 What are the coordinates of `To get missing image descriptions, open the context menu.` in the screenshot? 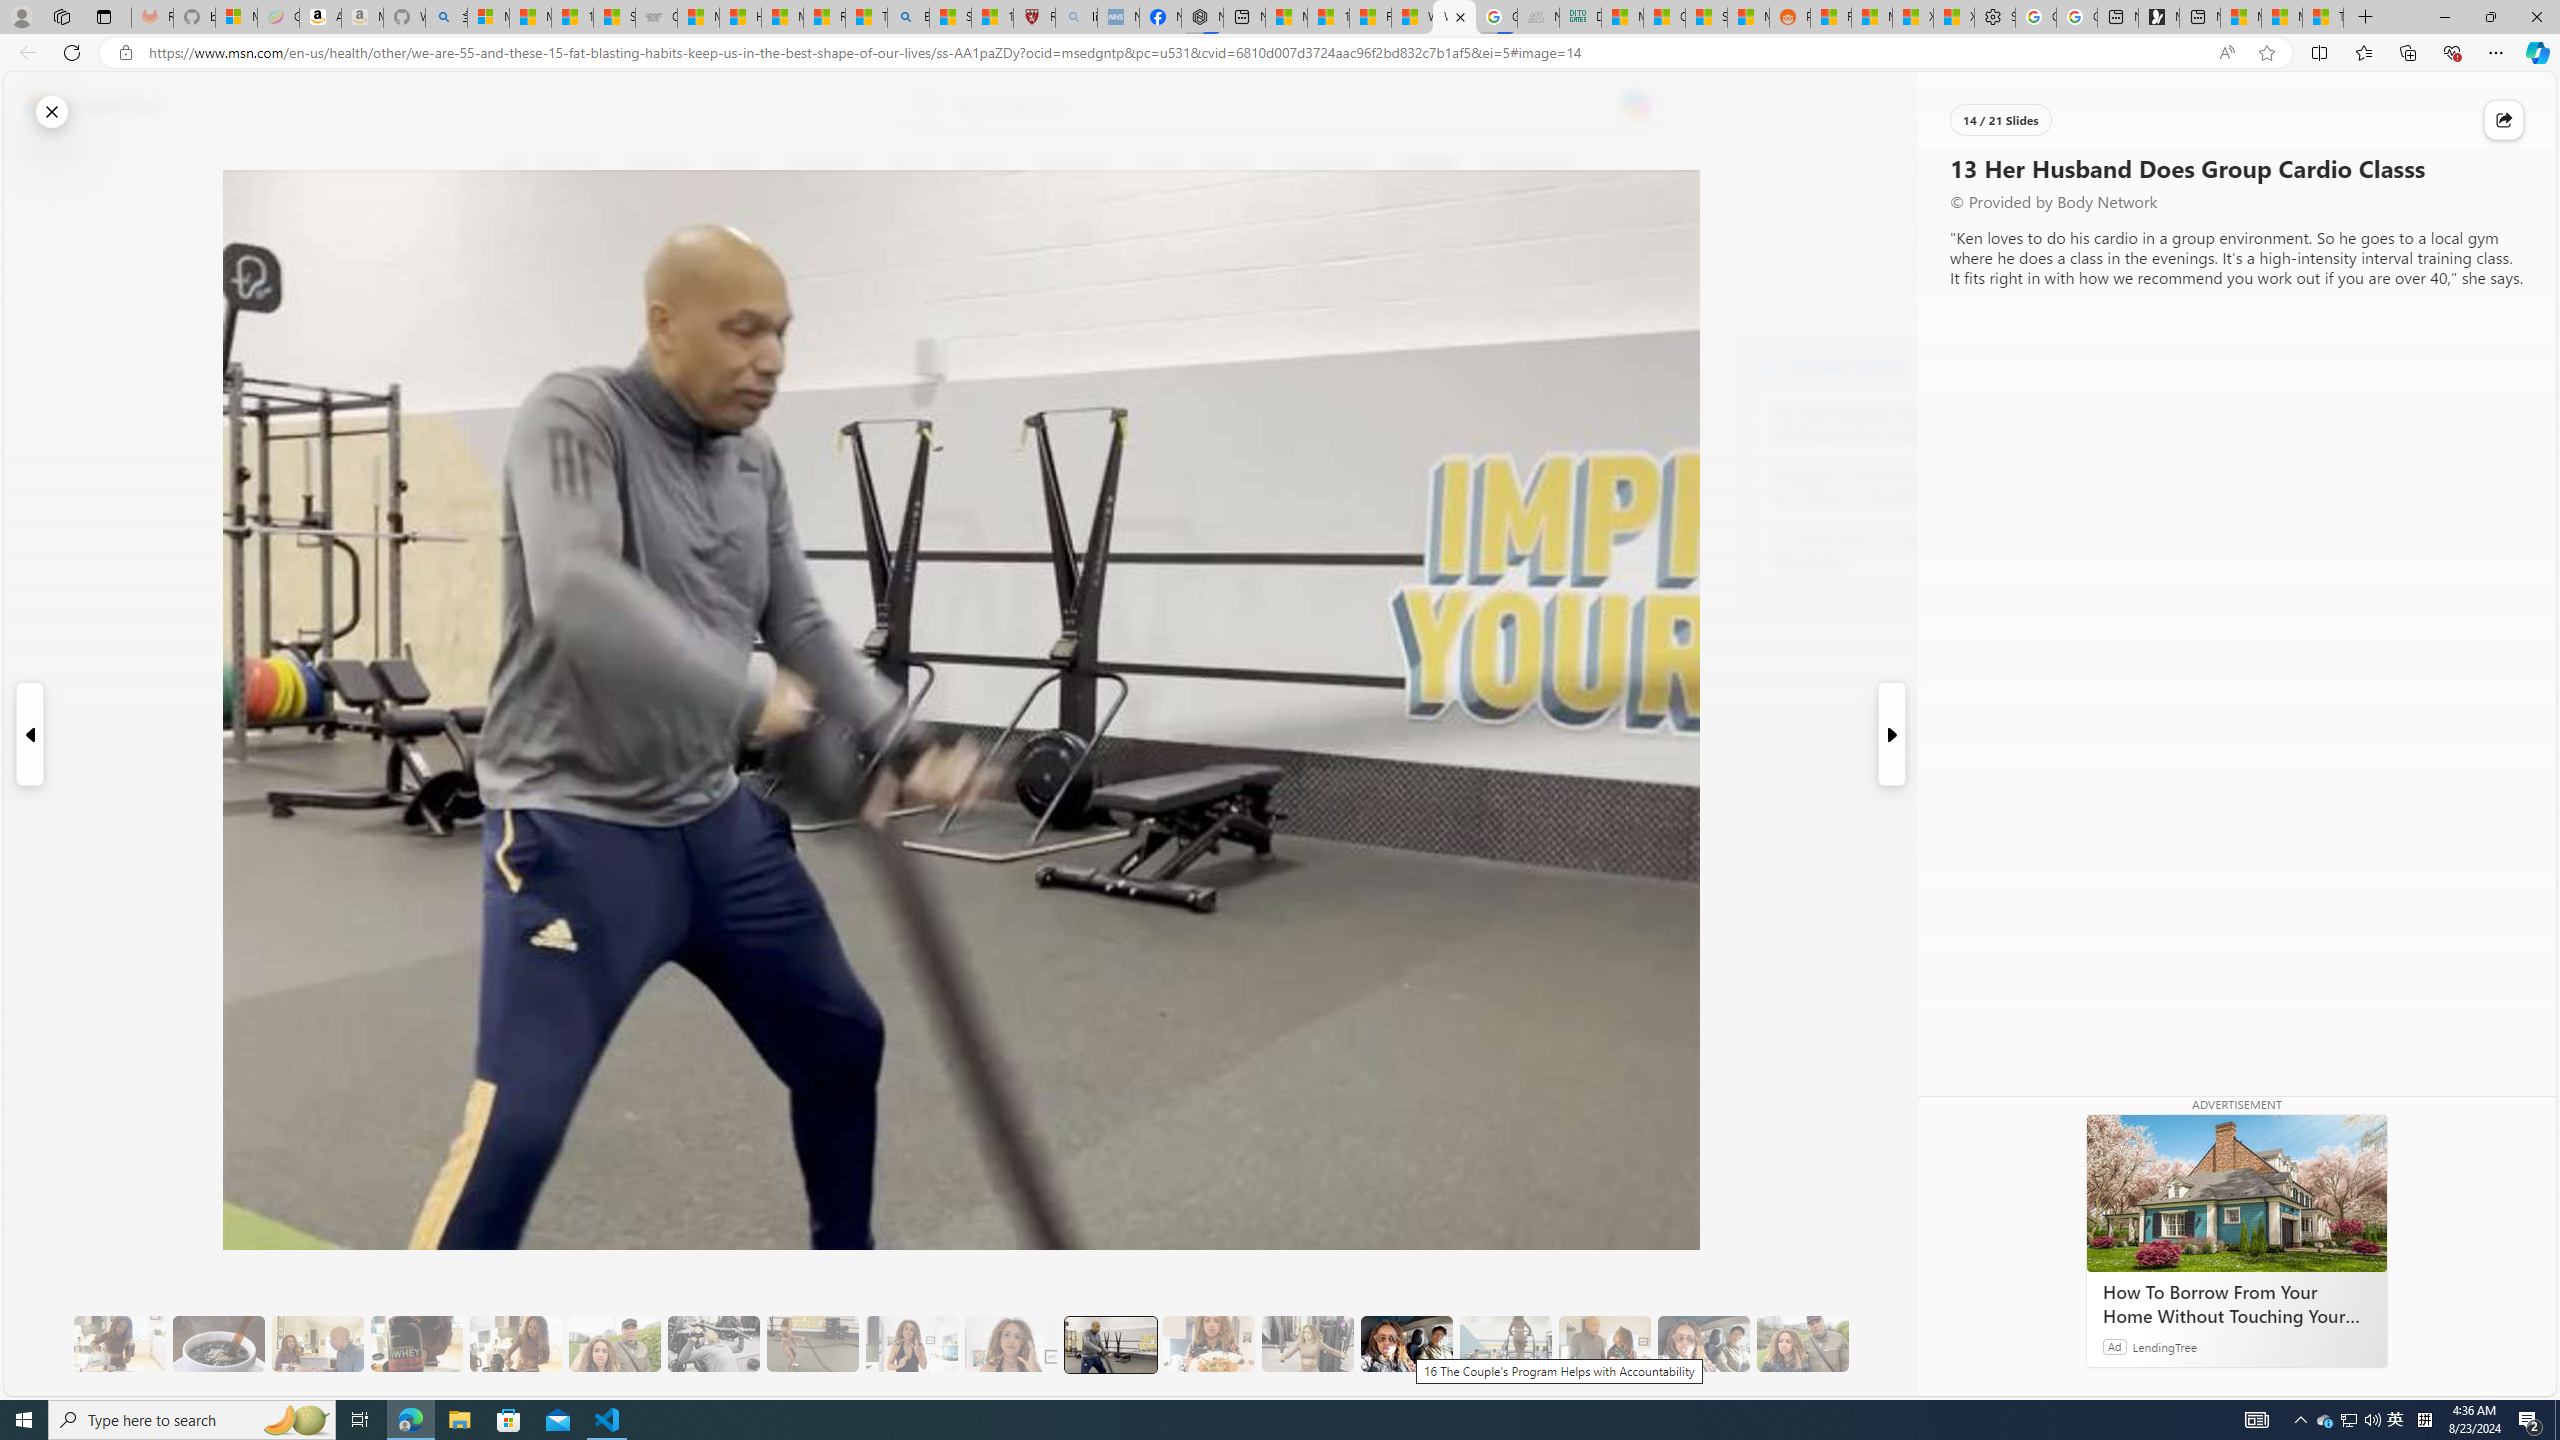 It's located at (1950, 162).